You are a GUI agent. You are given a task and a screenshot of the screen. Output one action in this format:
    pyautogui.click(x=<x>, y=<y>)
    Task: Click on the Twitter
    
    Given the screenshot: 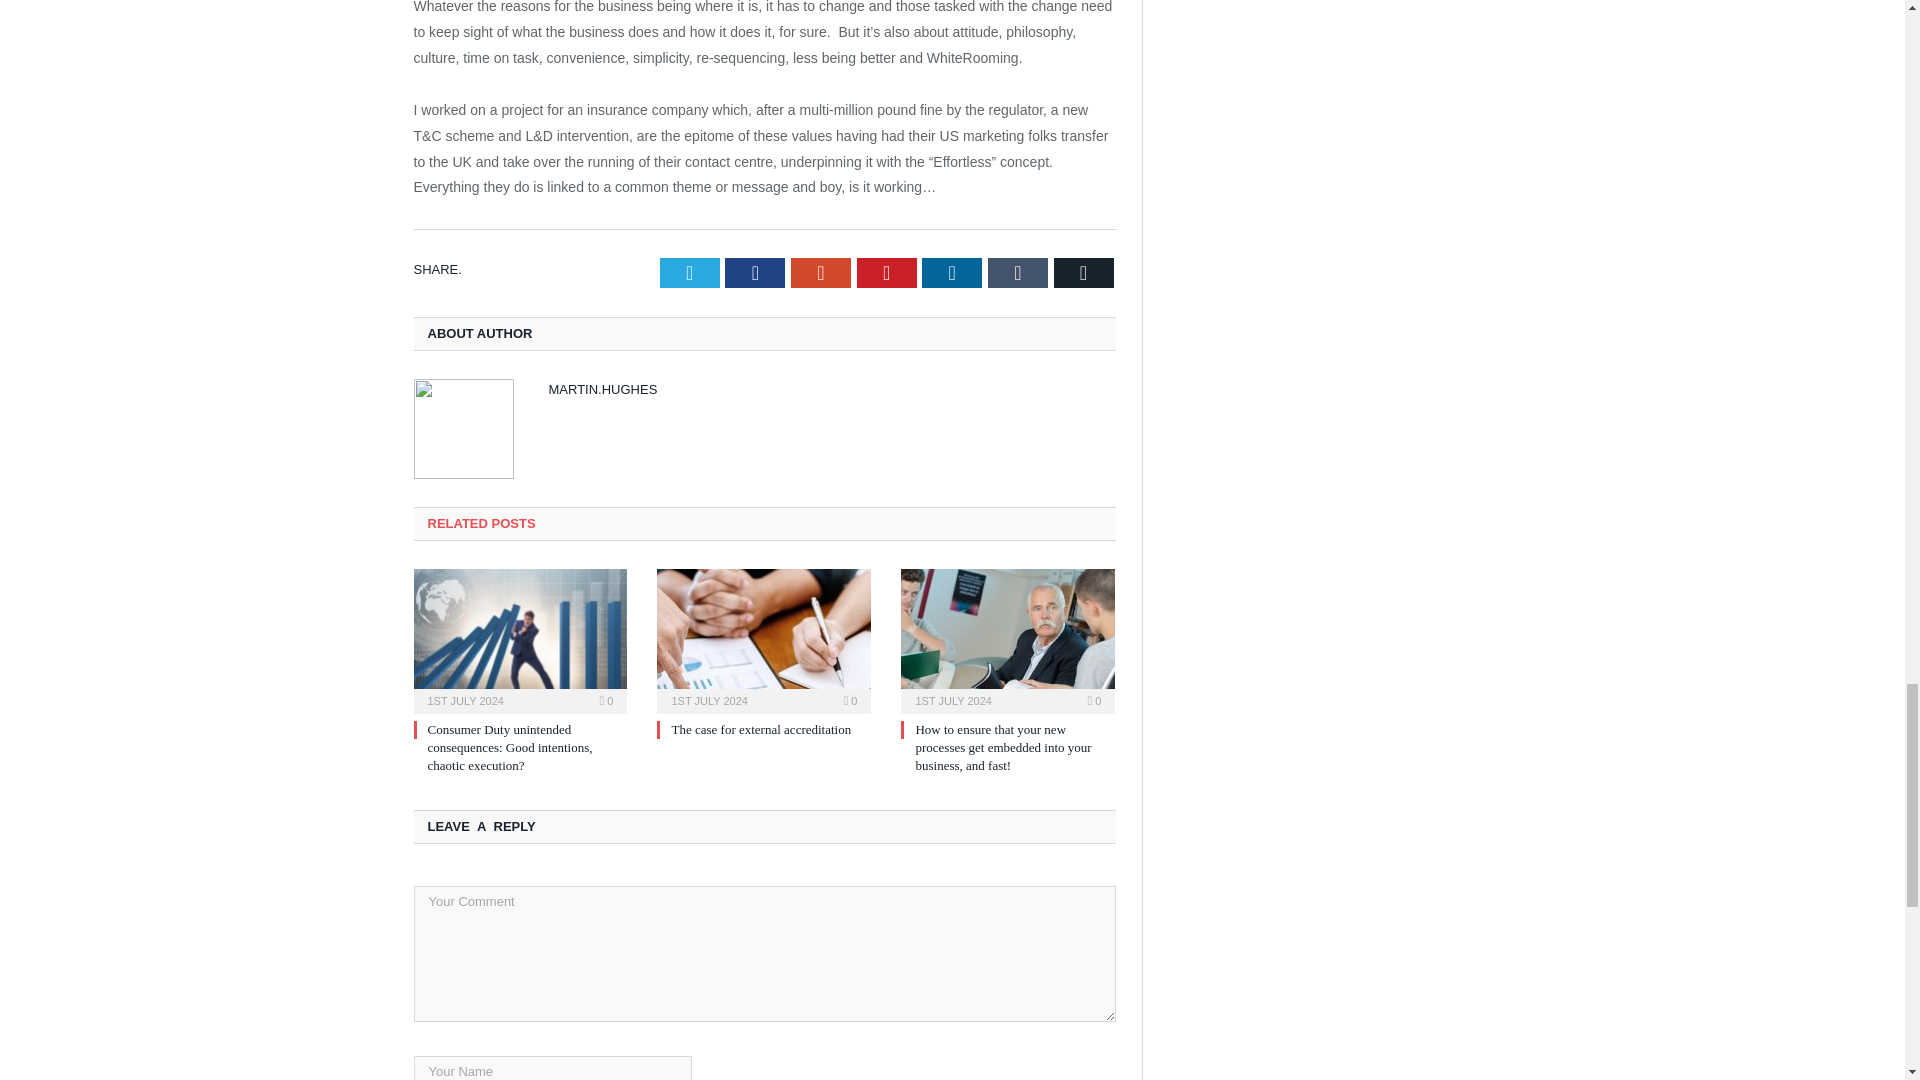 What is the action you would take?
    pyautogui.click(x=690, y=273)
    